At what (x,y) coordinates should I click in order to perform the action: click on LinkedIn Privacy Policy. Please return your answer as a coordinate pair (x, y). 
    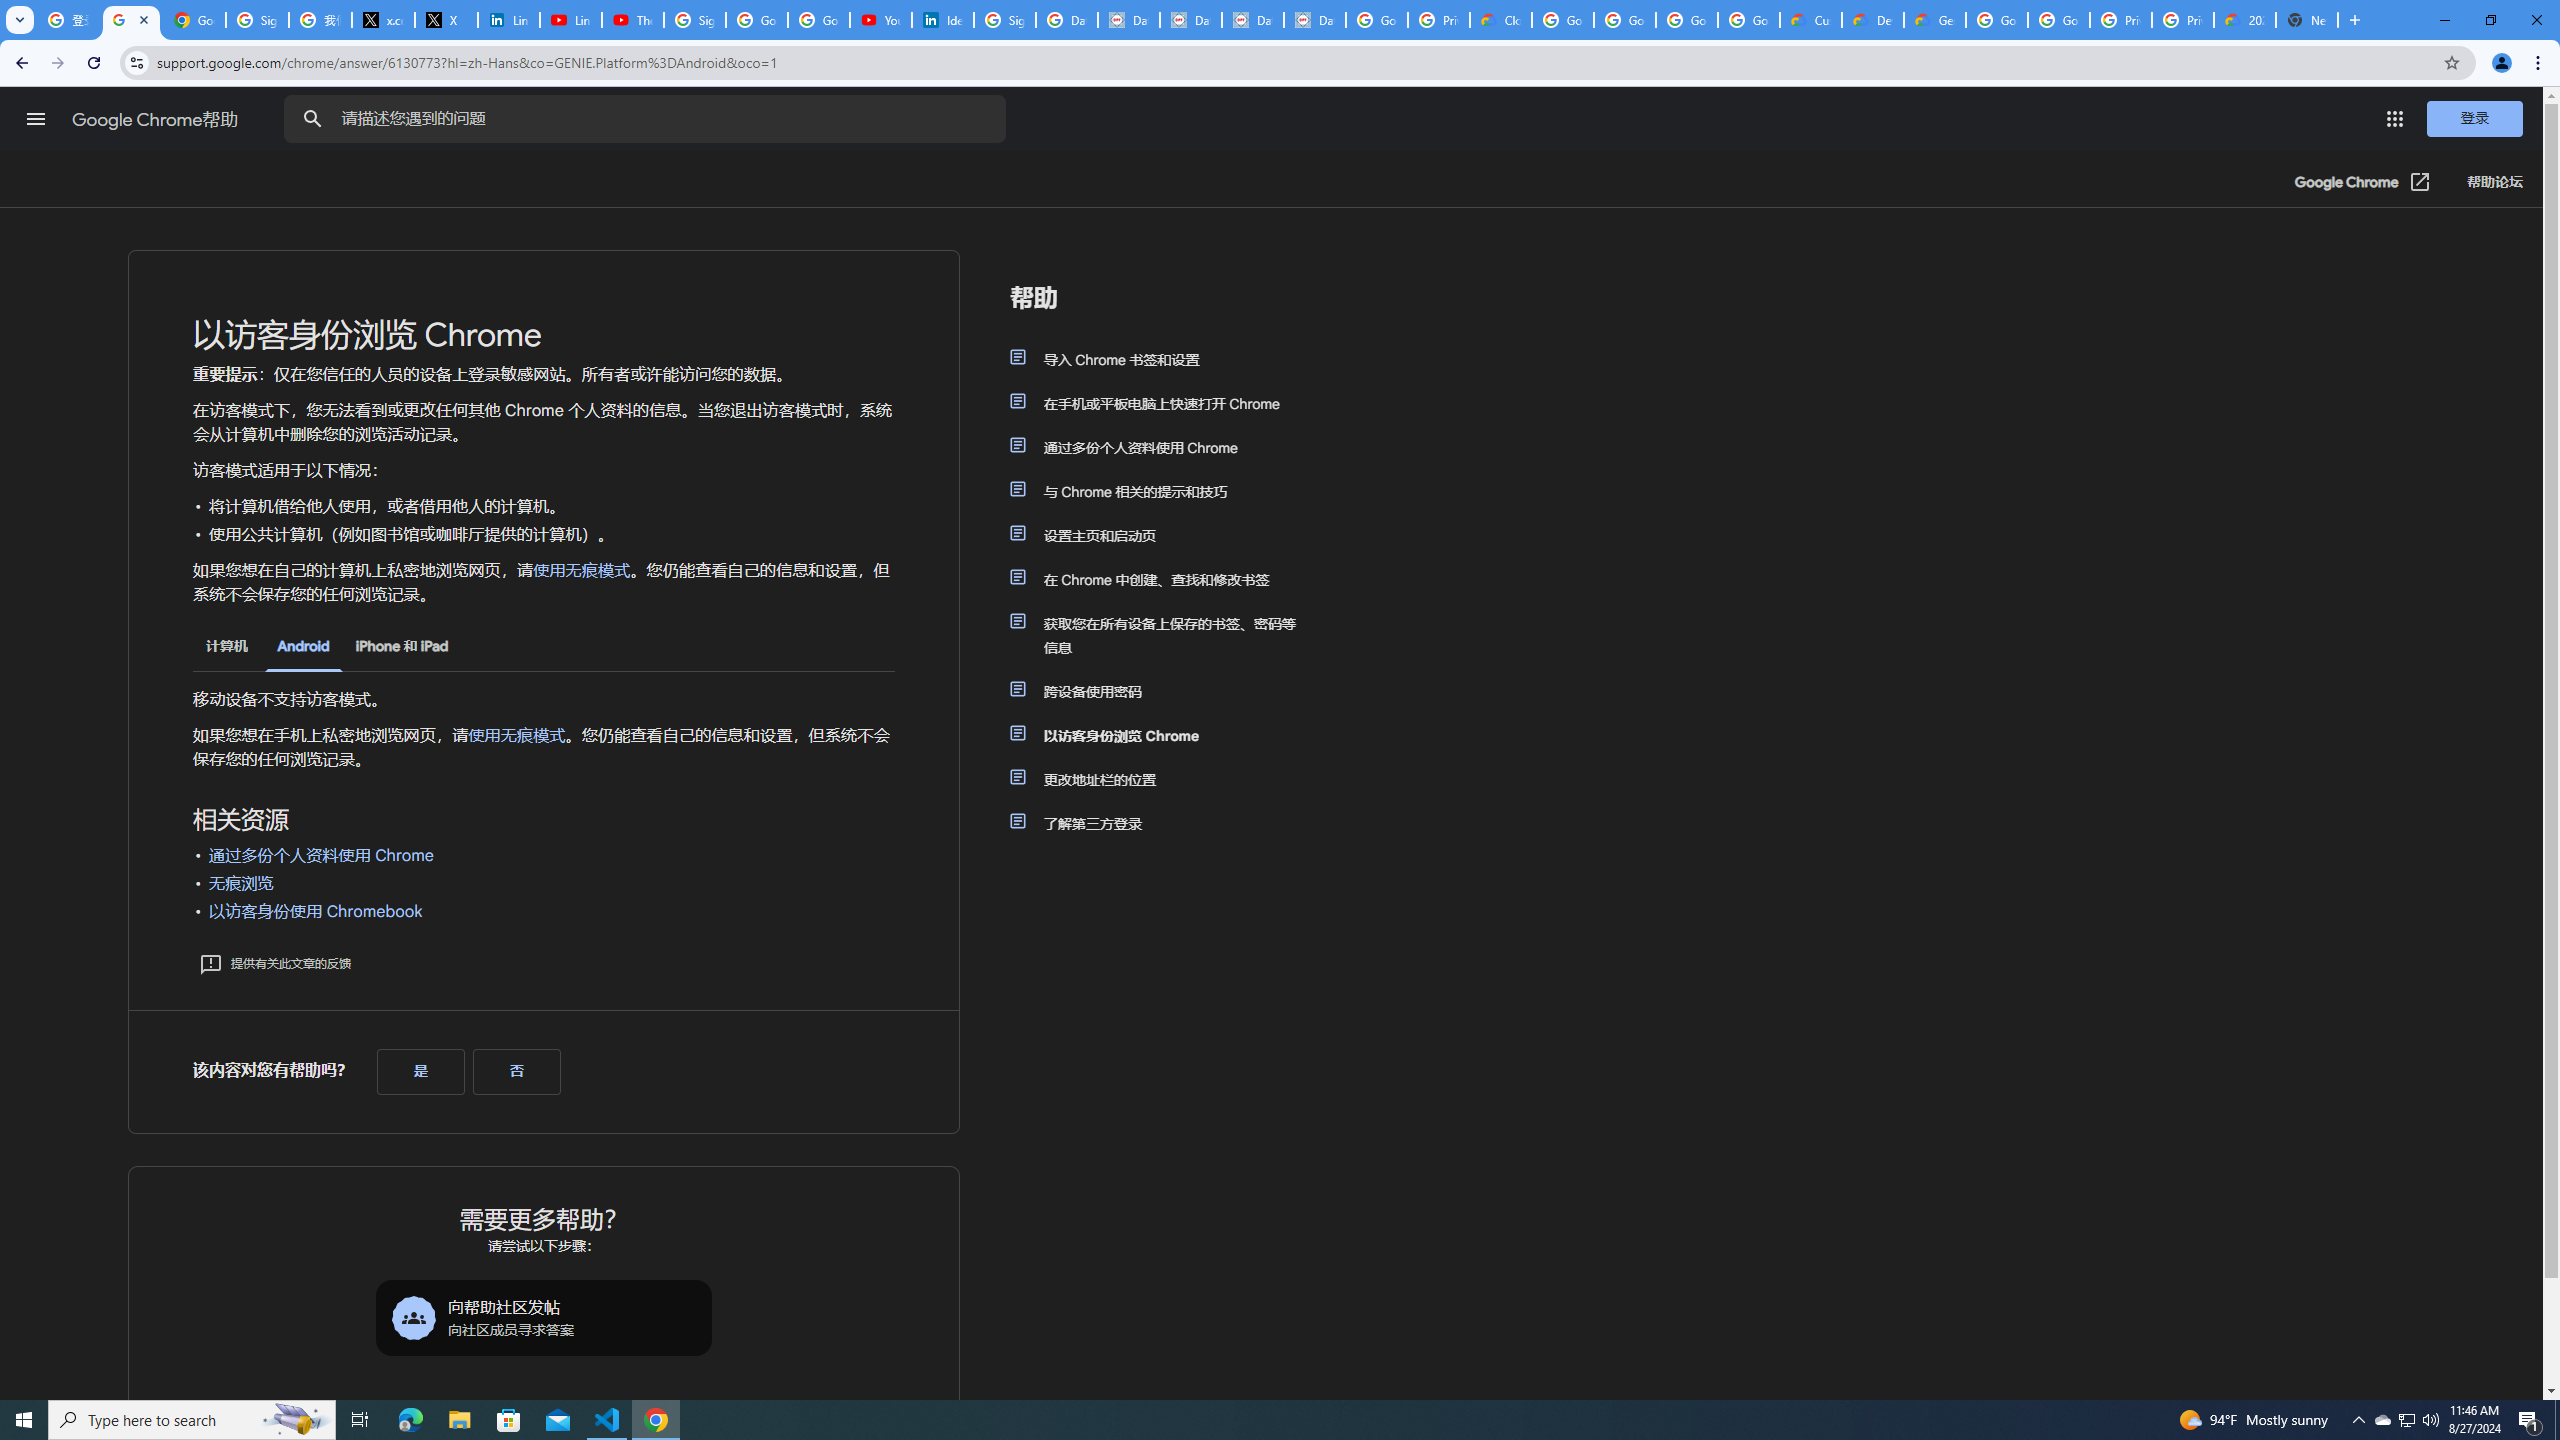
    Looking at the image, I should click on (508, 20).